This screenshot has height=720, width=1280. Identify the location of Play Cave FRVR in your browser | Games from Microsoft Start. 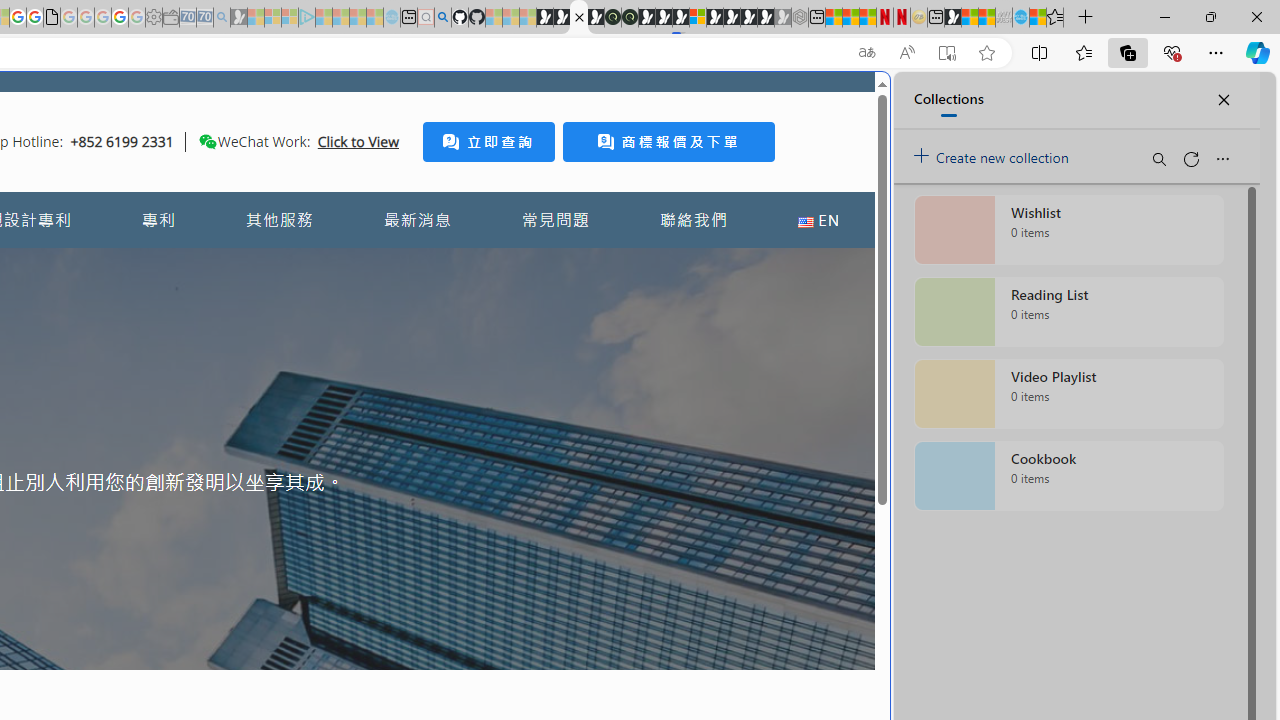
(663, 18).